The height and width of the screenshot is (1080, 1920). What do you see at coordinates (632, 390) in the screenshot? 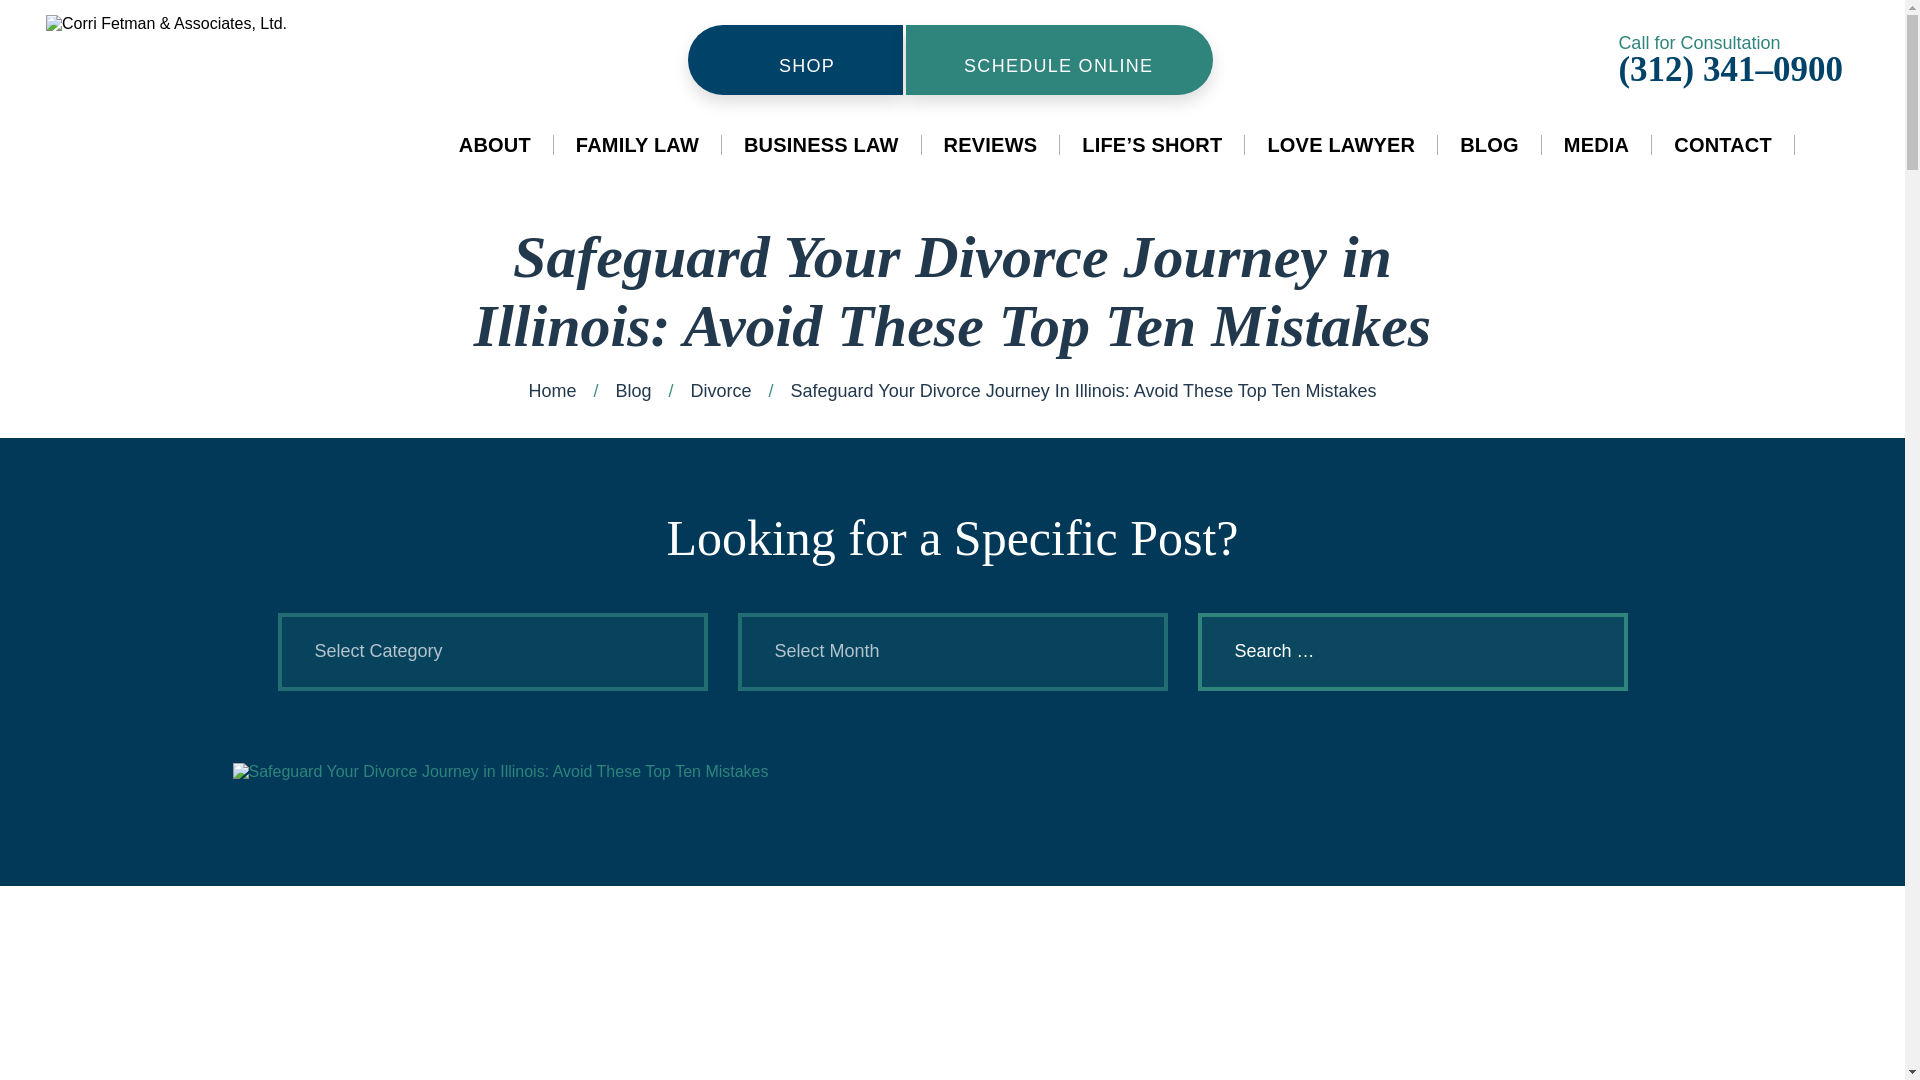
I see `Go to Blog.` at bounding box center [632, 390].